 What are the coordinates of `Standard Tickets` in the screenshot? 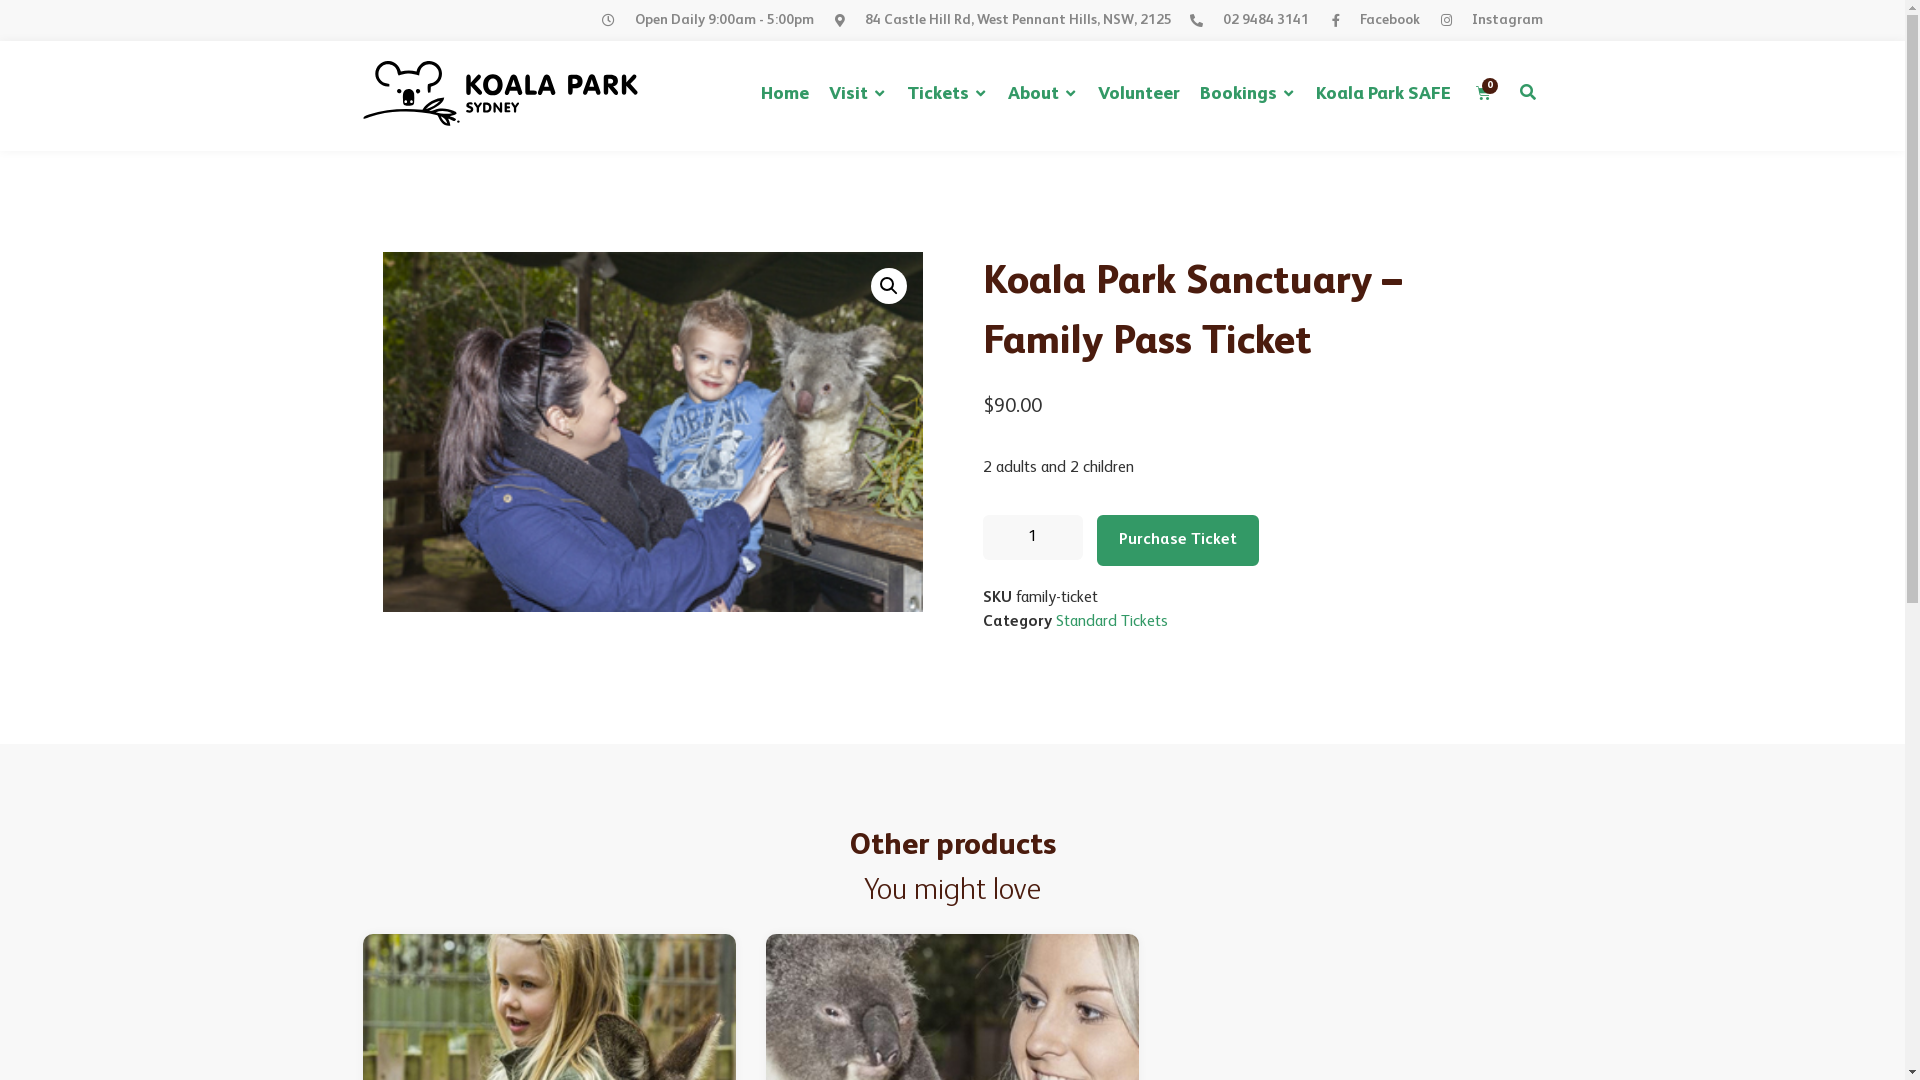 It's located at (1112, 622).